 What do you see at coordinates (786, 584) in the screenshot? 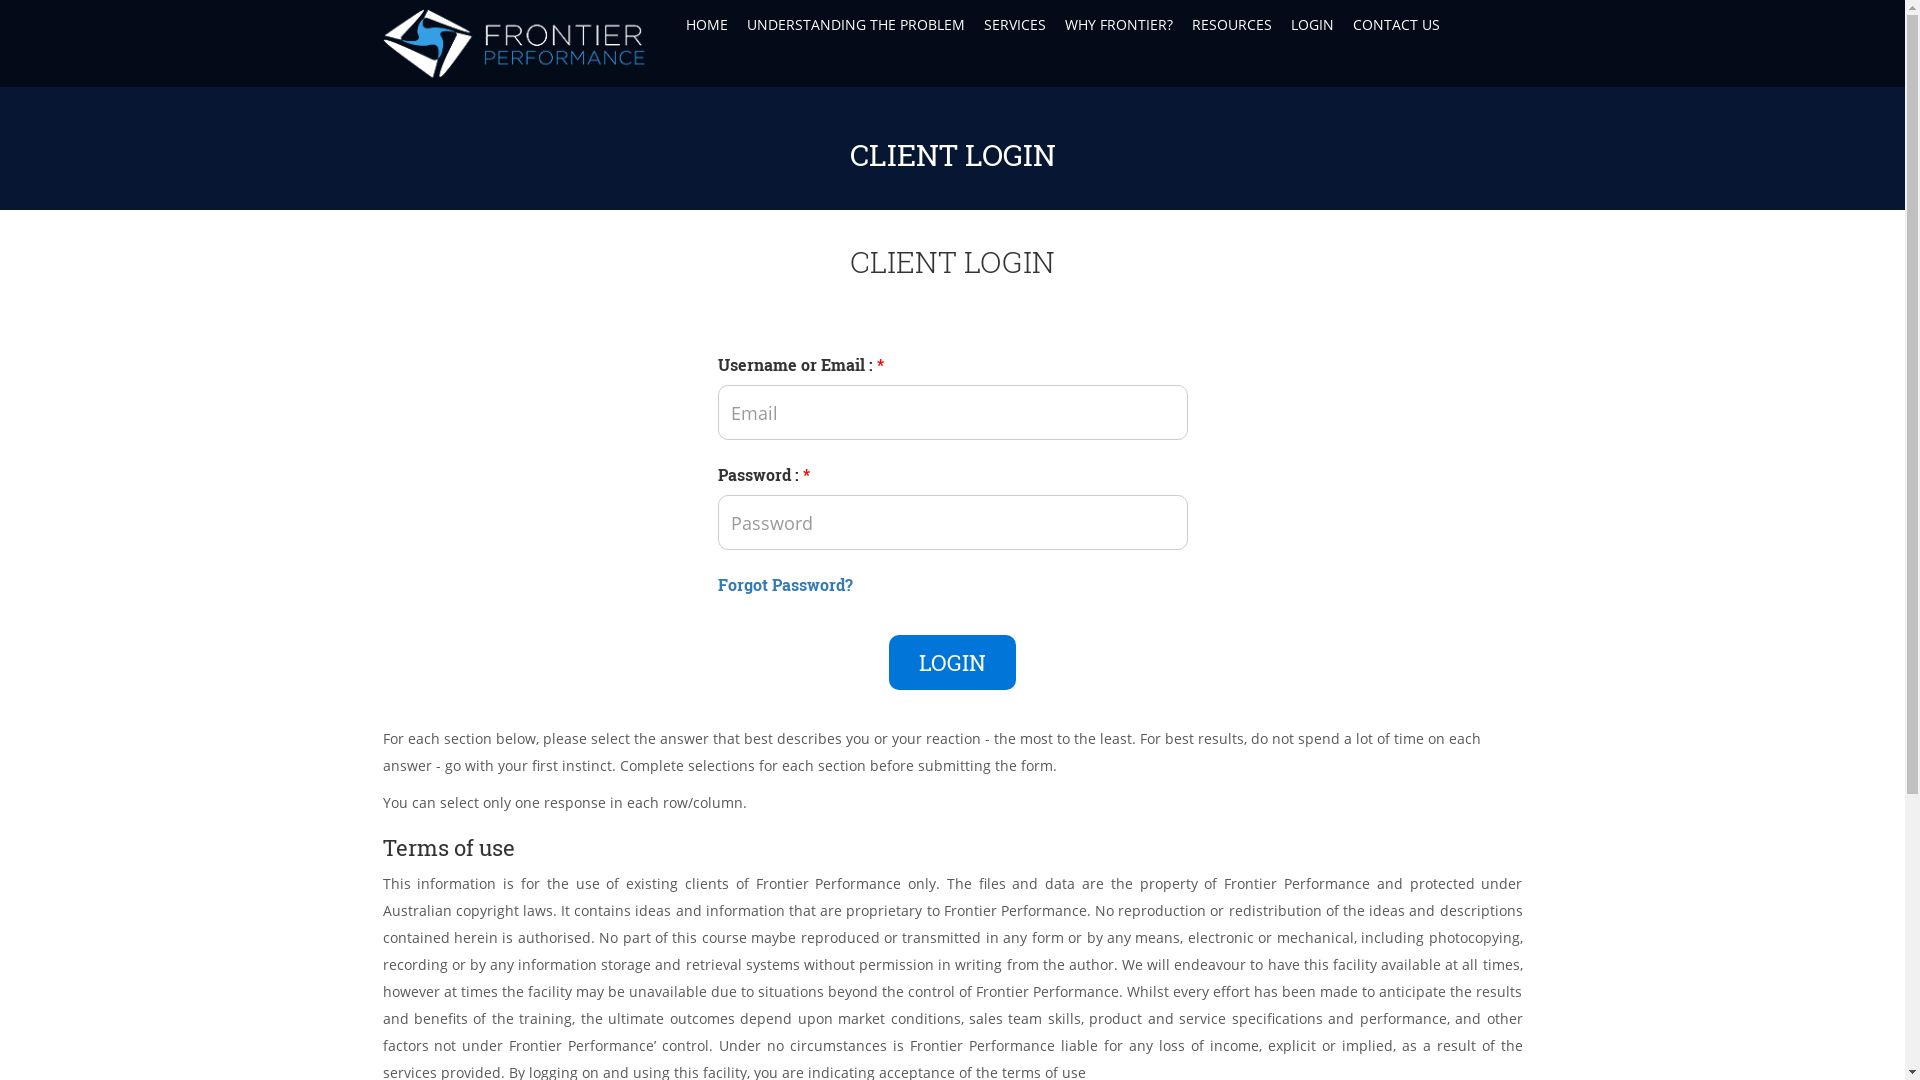
I see `Forgot Password?` at bounding box center [786, 584].